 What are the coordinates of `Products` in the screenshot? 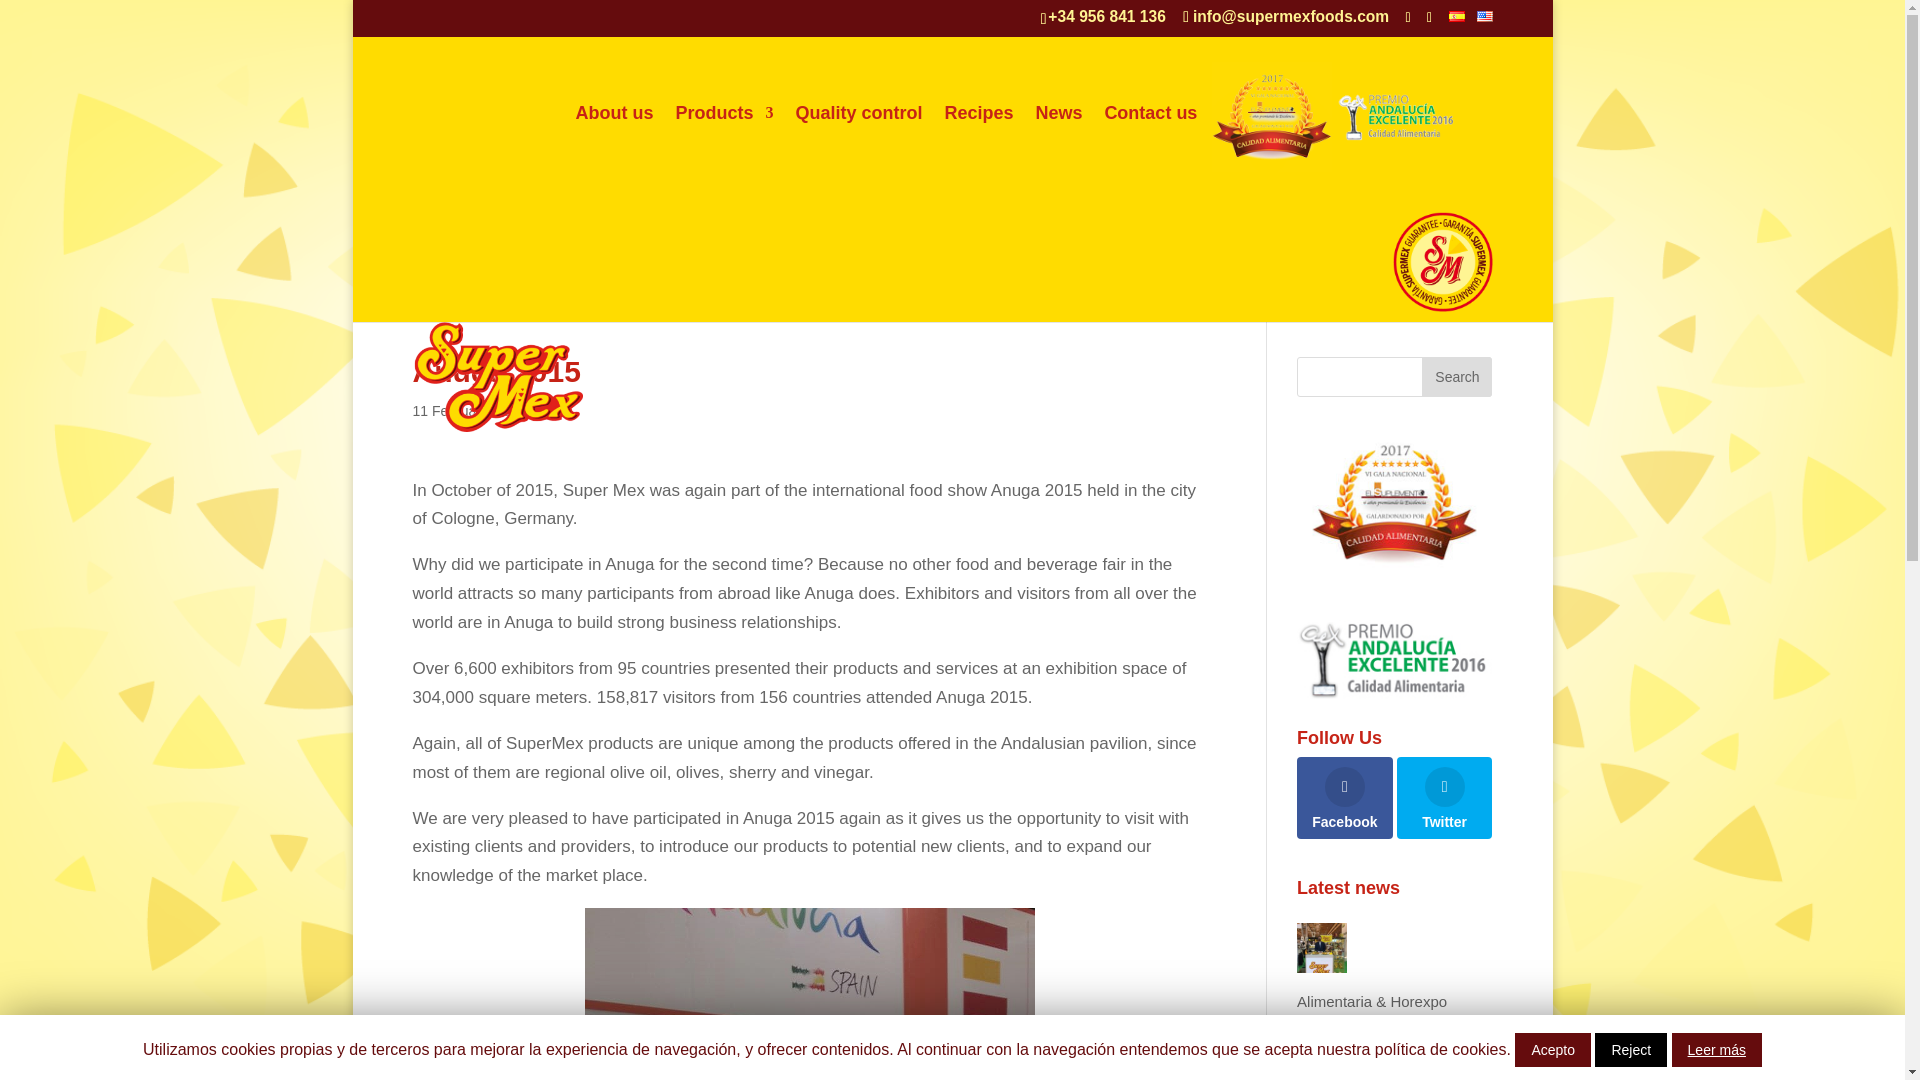 It's located at (724, 112).